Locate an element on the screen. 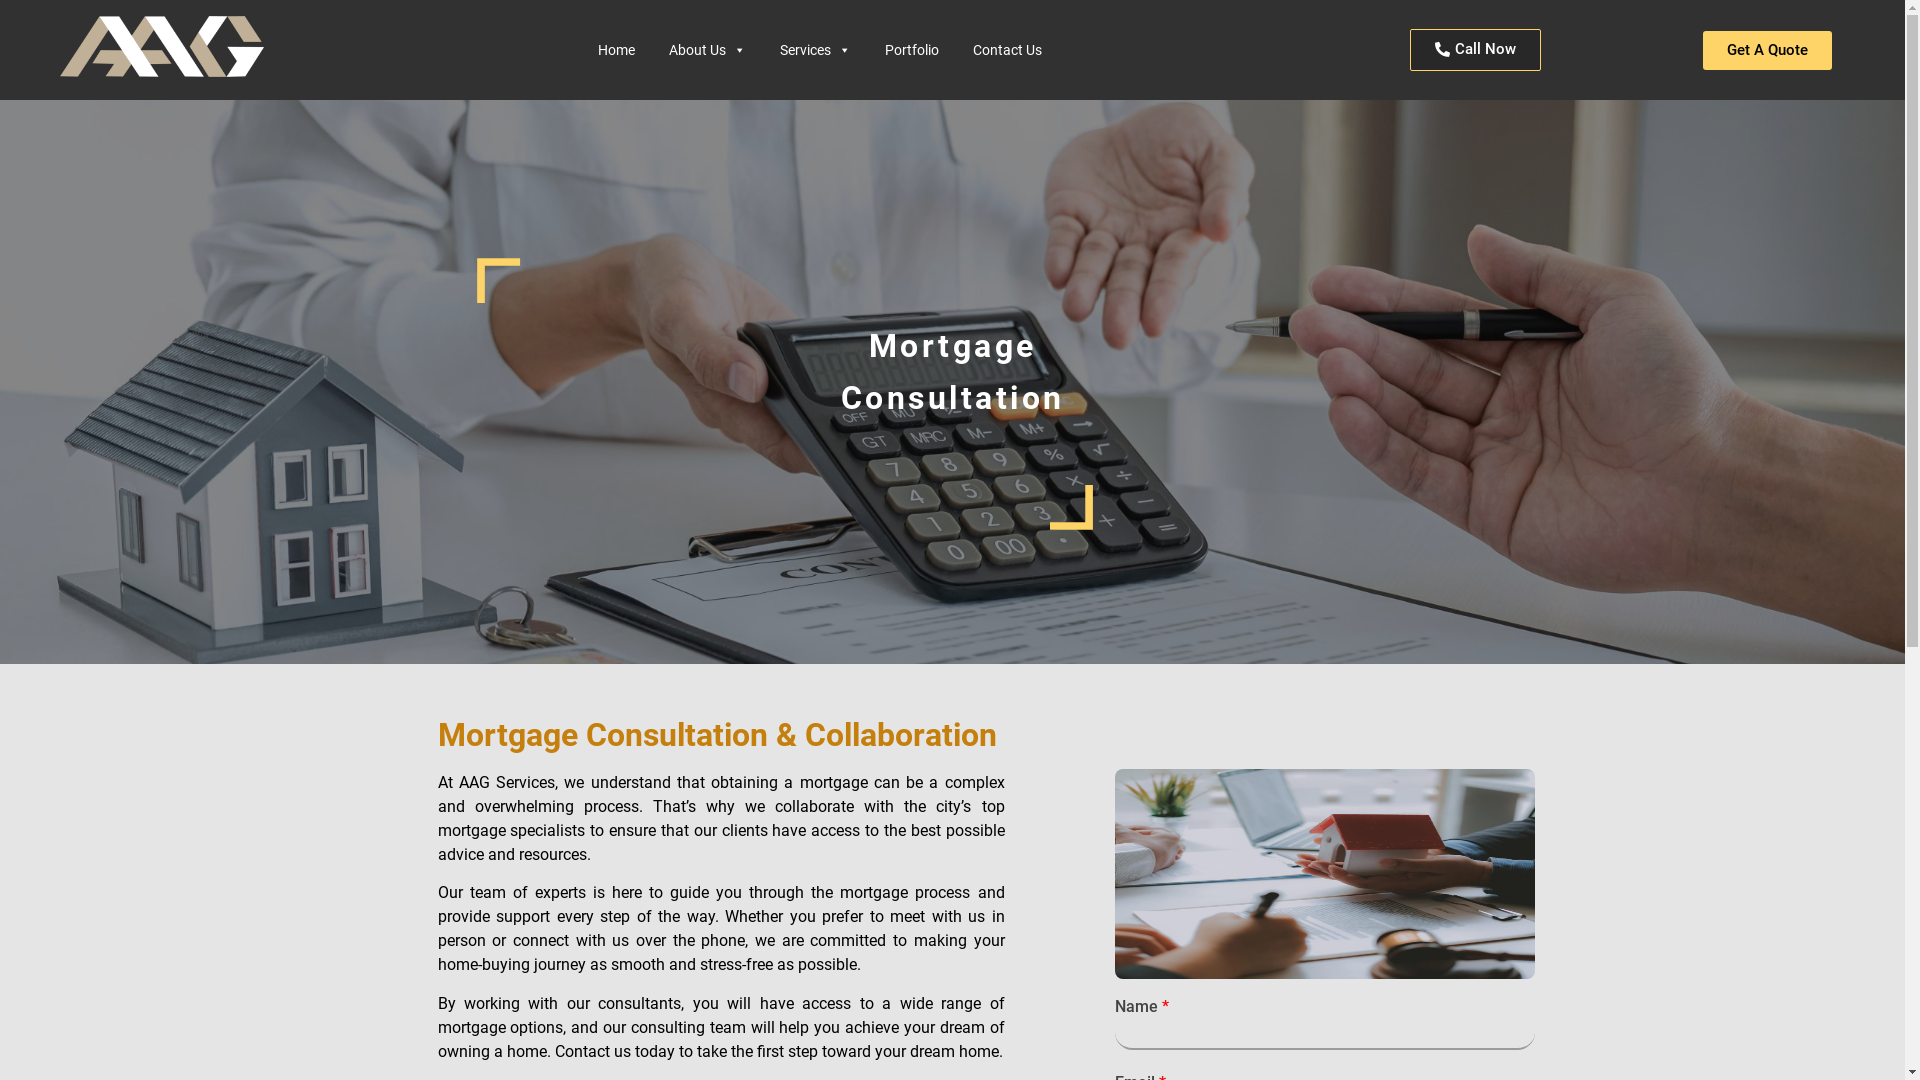 The height and width of the screenshot is (1080, 1920). Portfolio is located at coordinates (912, 50).